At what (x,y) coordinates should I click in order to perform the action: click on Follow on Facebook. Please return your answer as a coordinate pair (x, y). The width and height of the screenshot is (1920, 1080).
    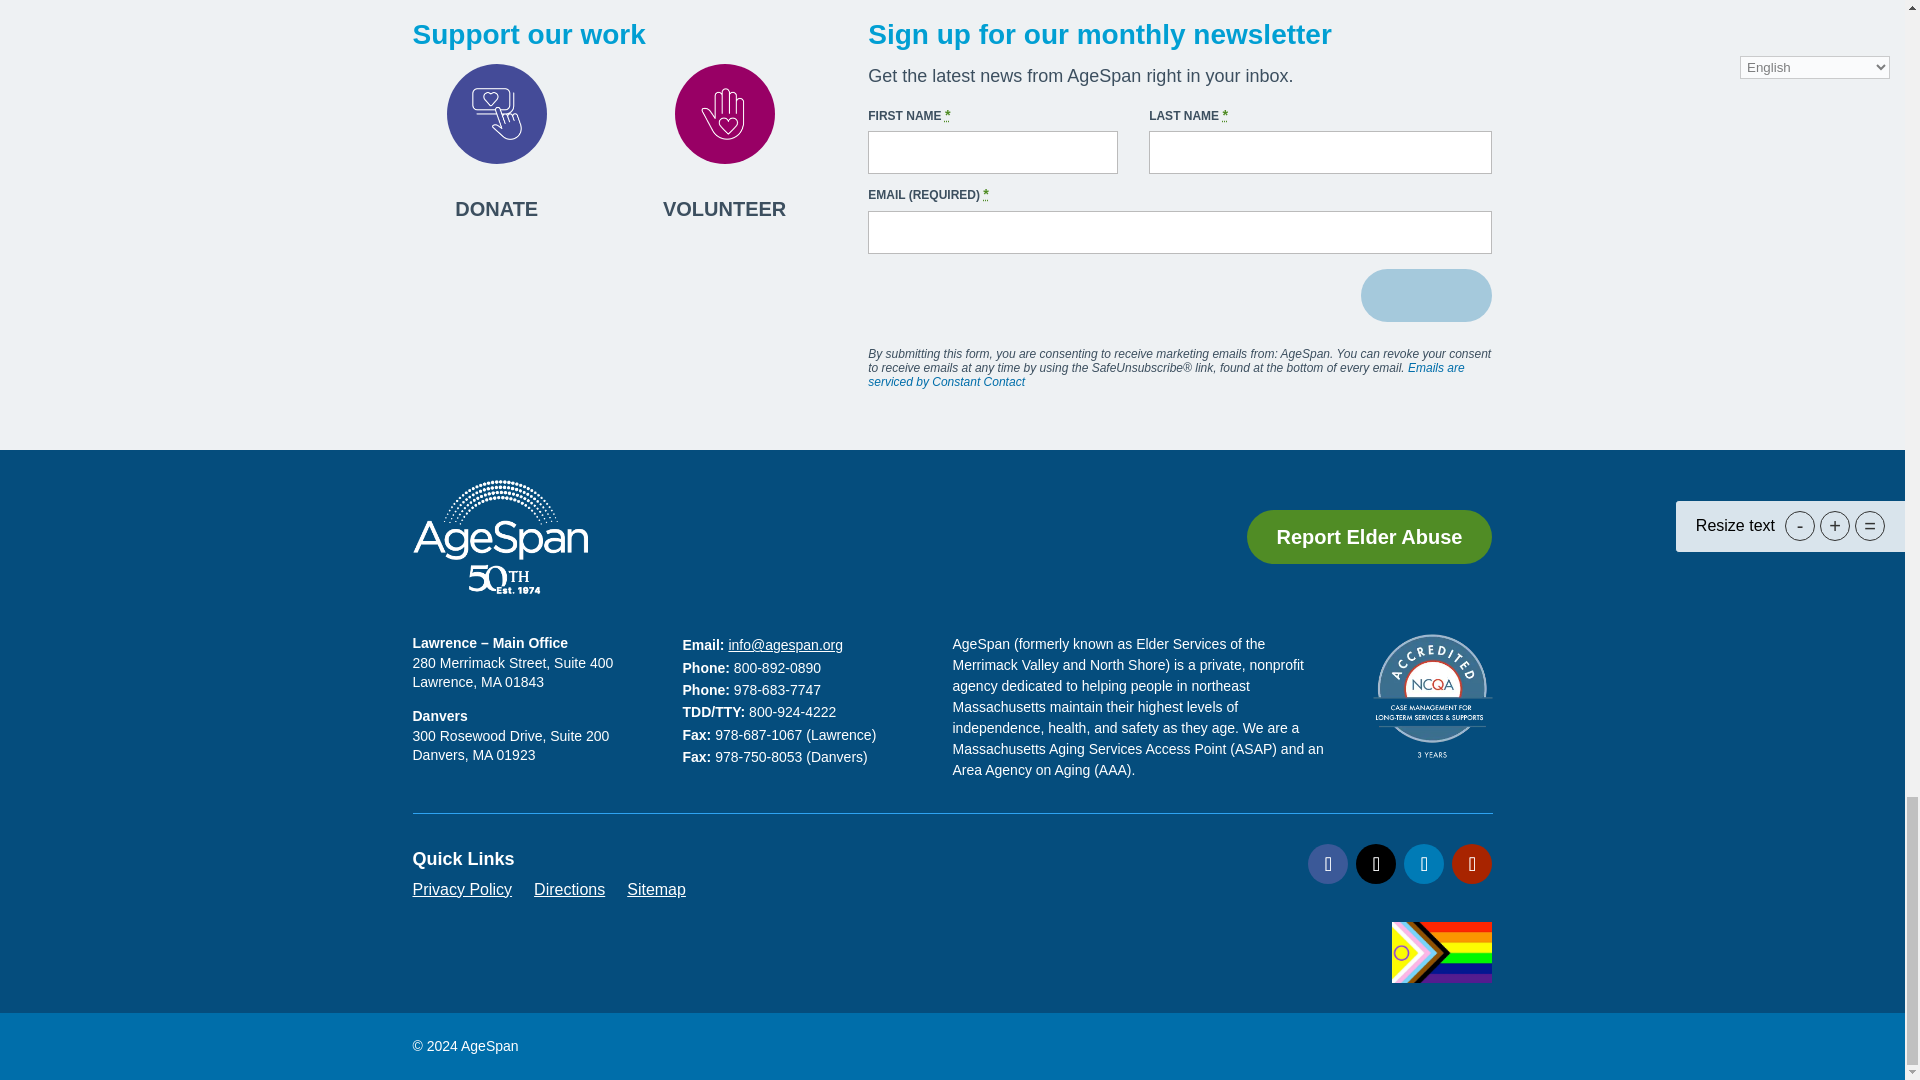
    Looking at the image, I should click on (1327, 864).